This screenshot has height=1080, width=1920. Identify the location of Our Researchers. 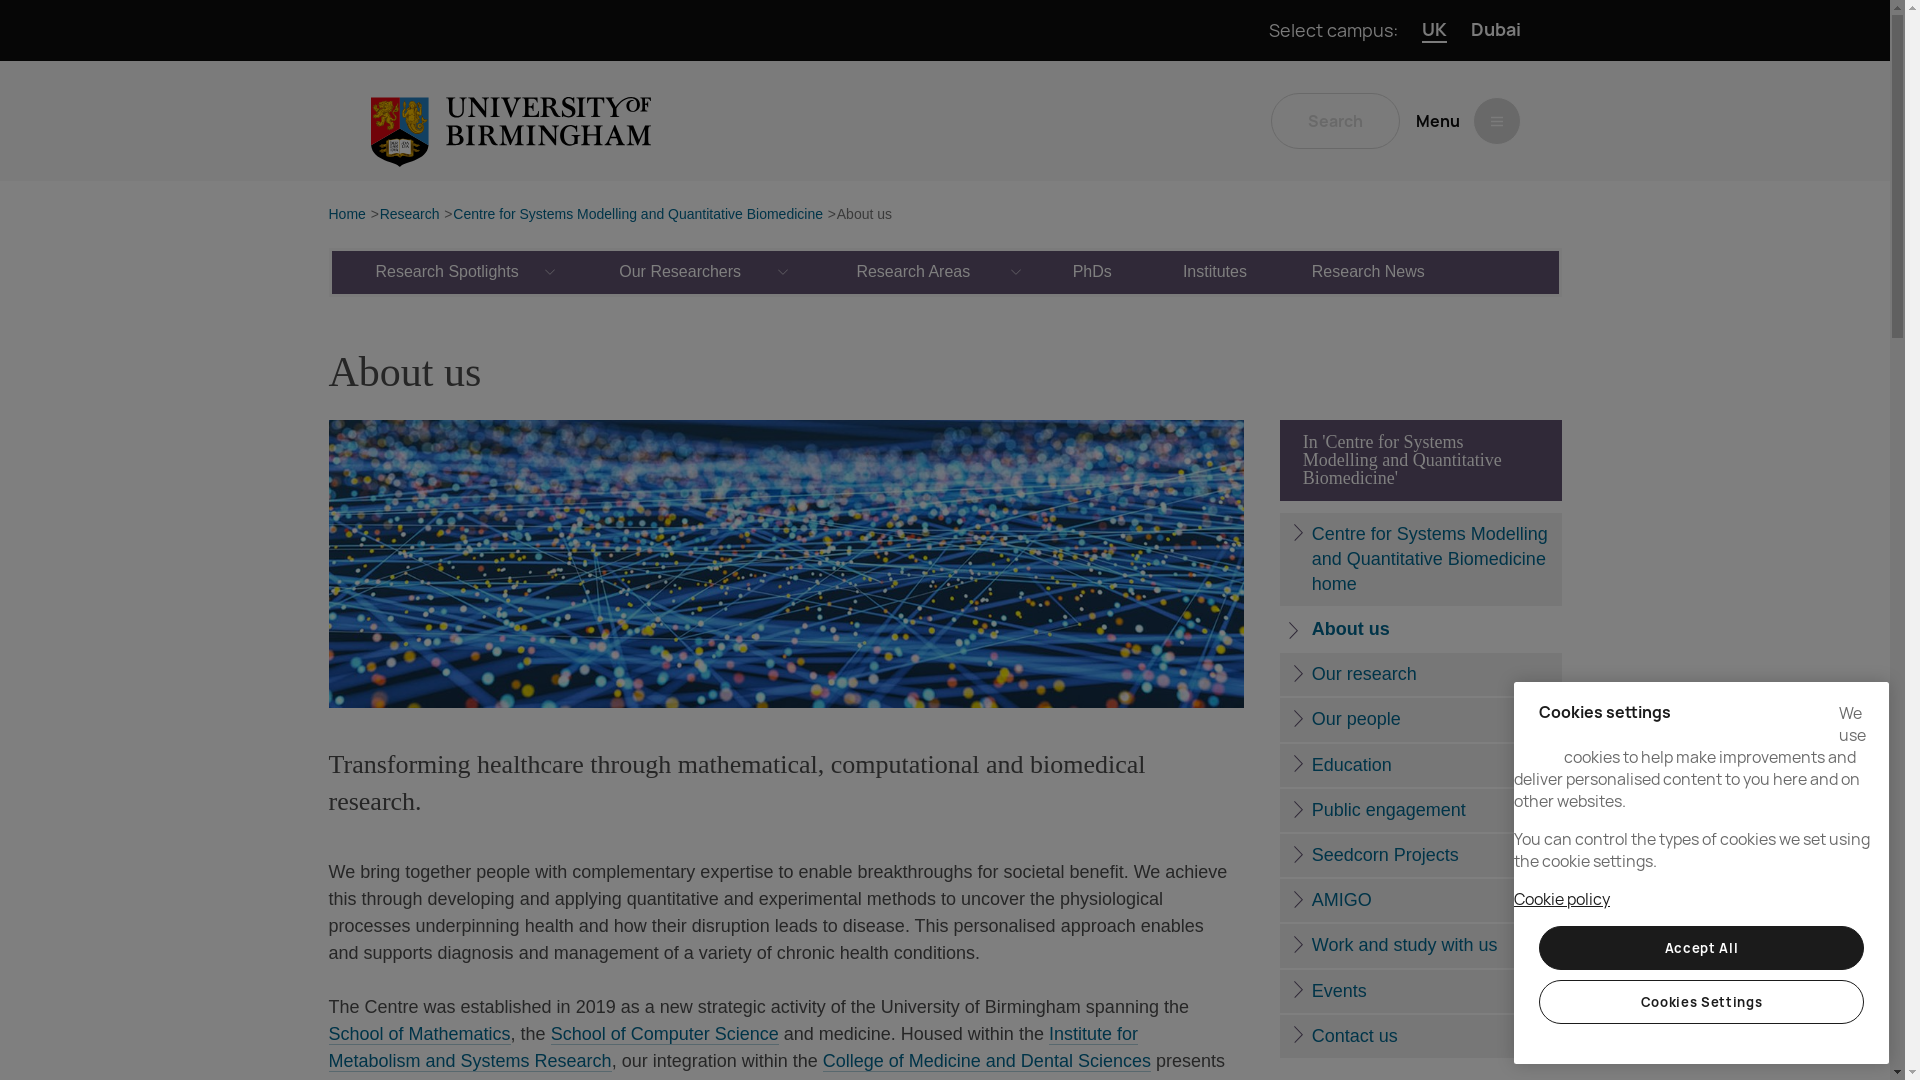
(681, 271).